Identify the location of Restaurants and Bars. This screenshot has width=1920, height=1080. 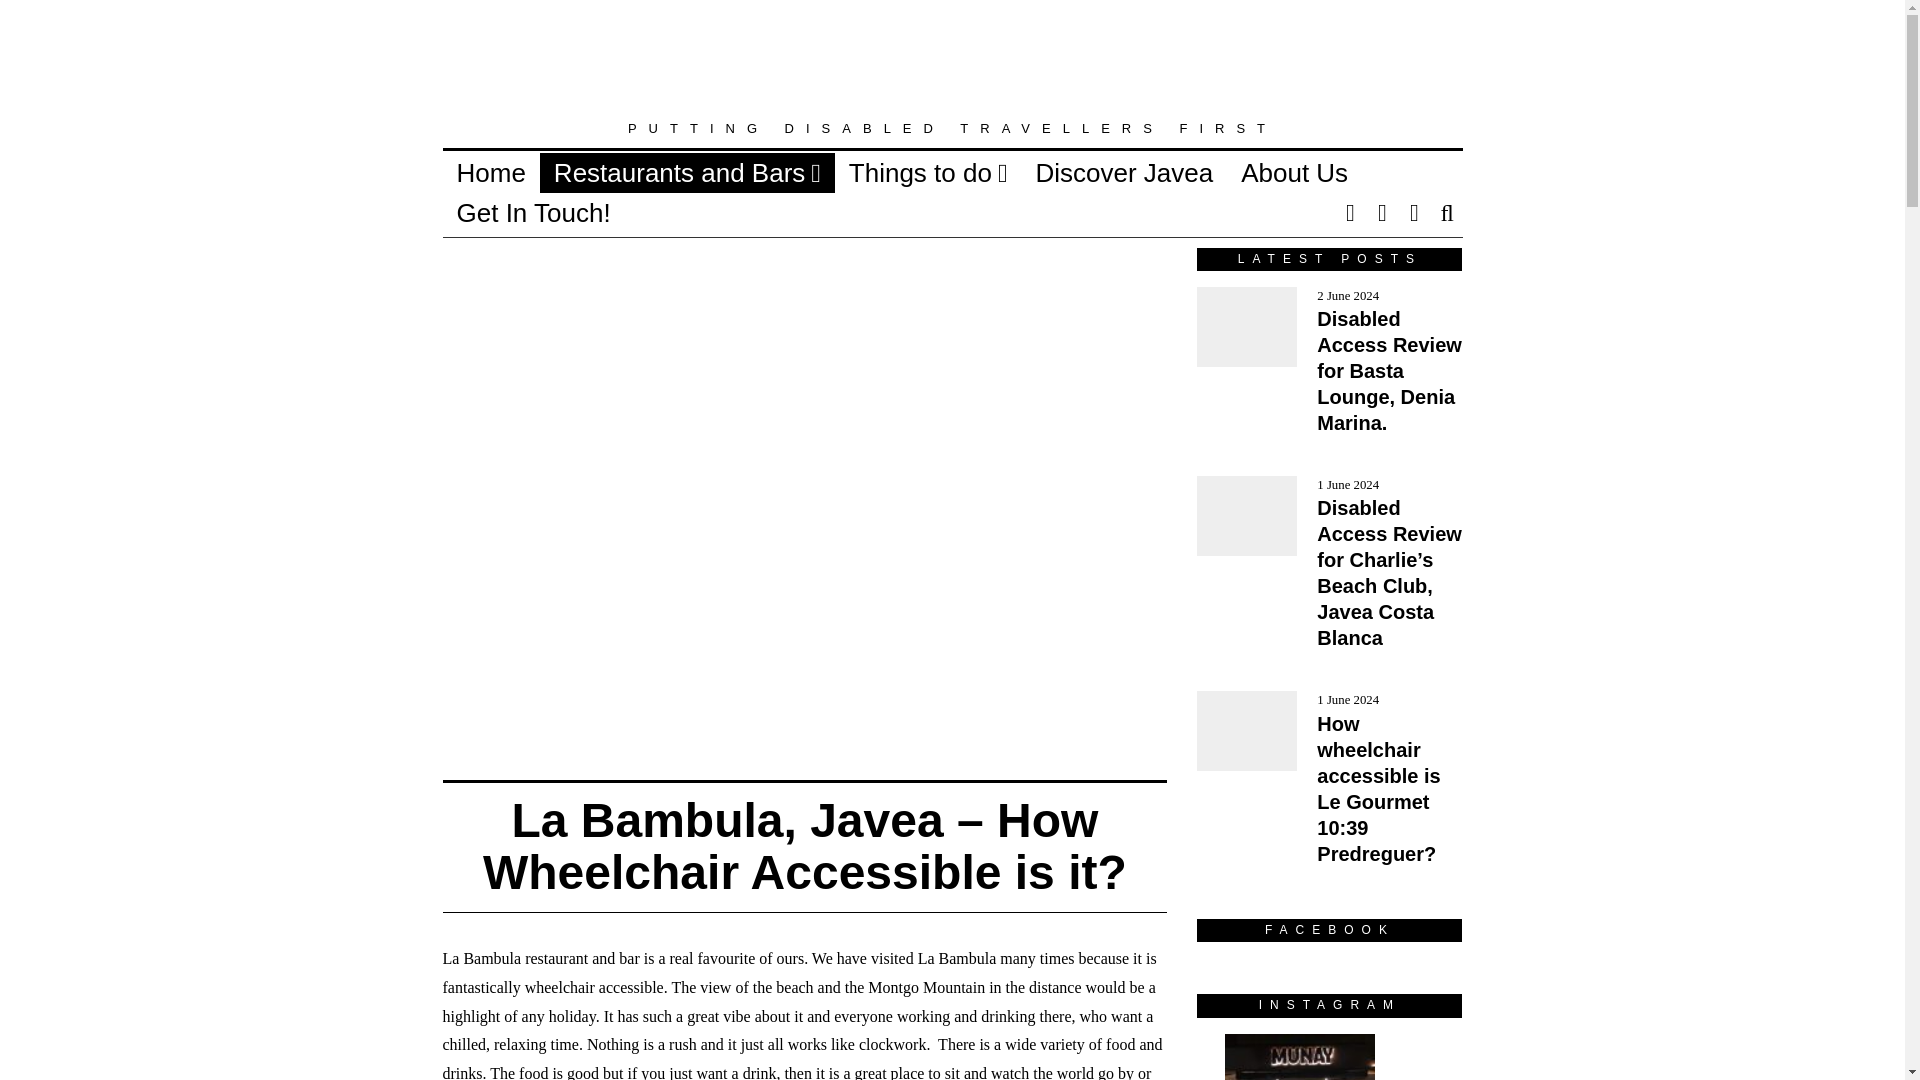
(687, 172).